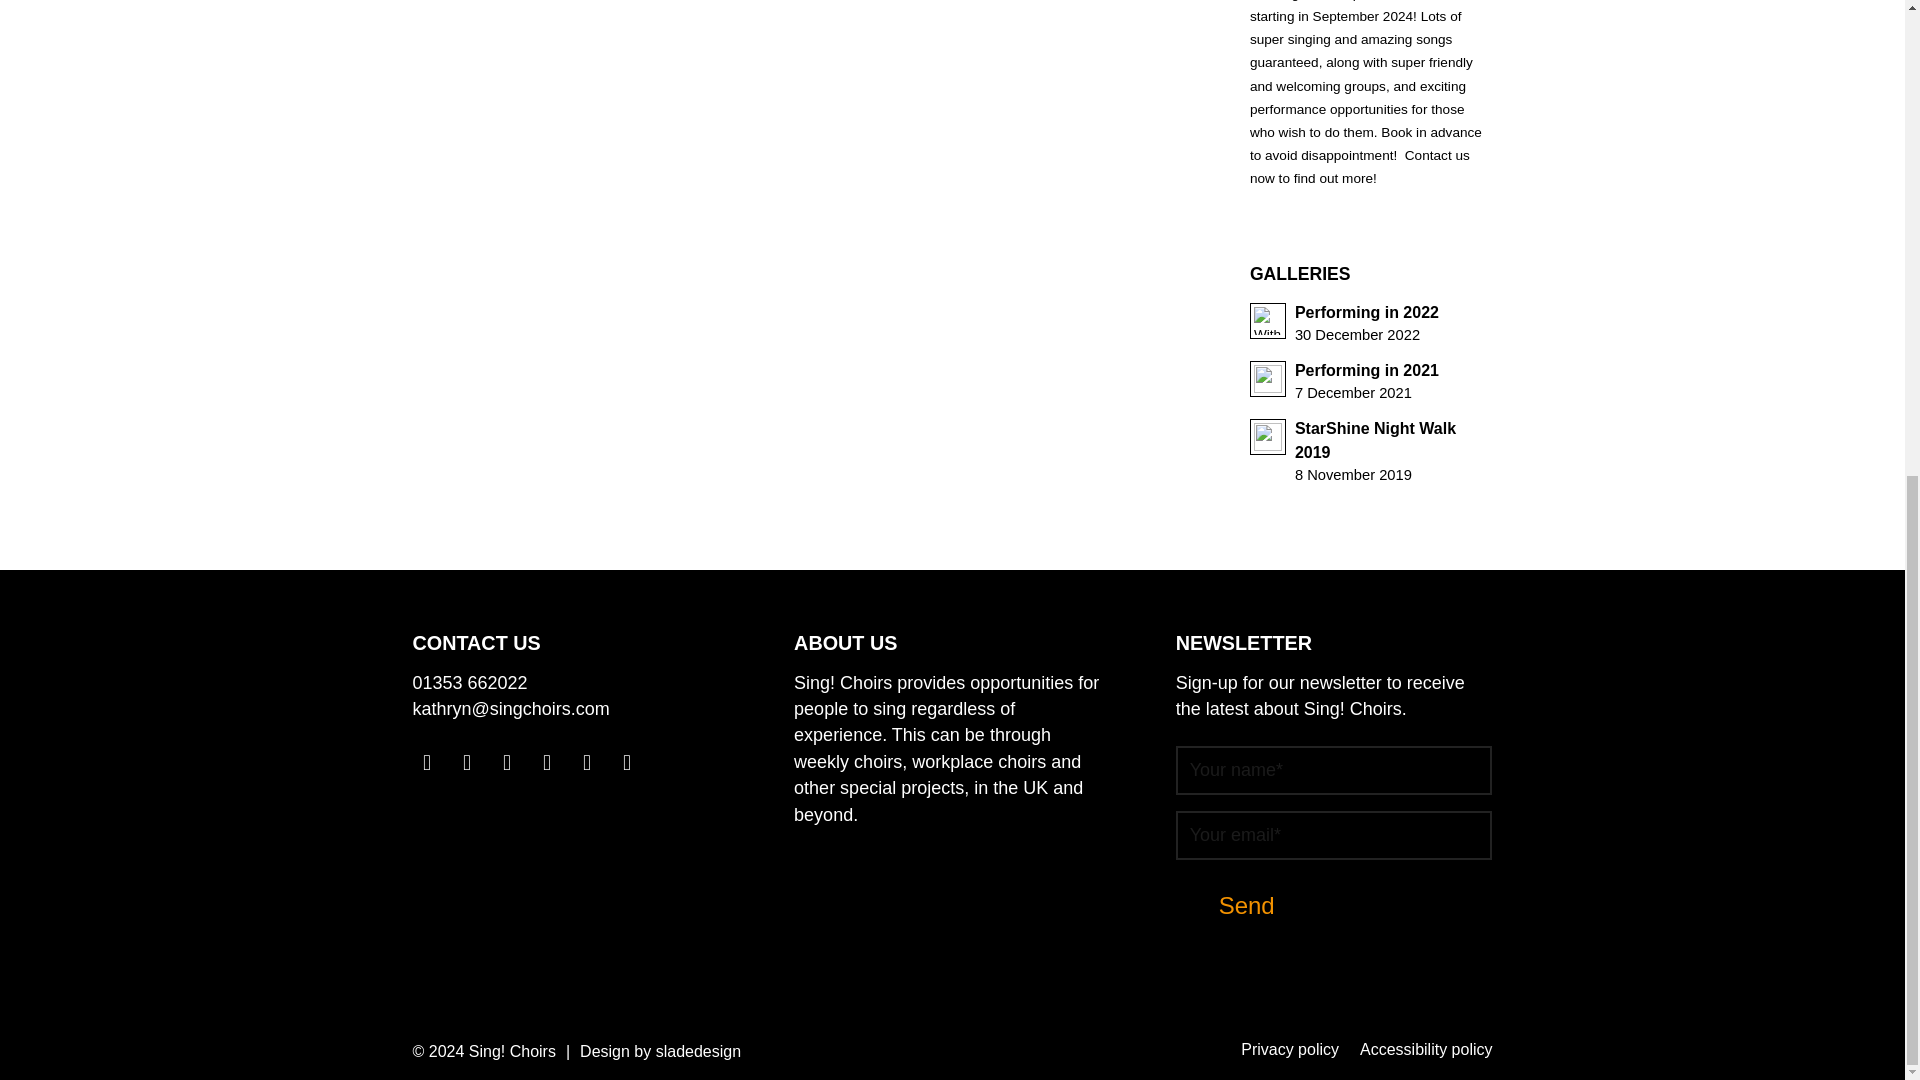 The height and width of the screenshot is (1080, 1920). Describe the element at coordinates (1246, 906) in the screenshot. I see `StarShine Night Walk 2019` at that location.